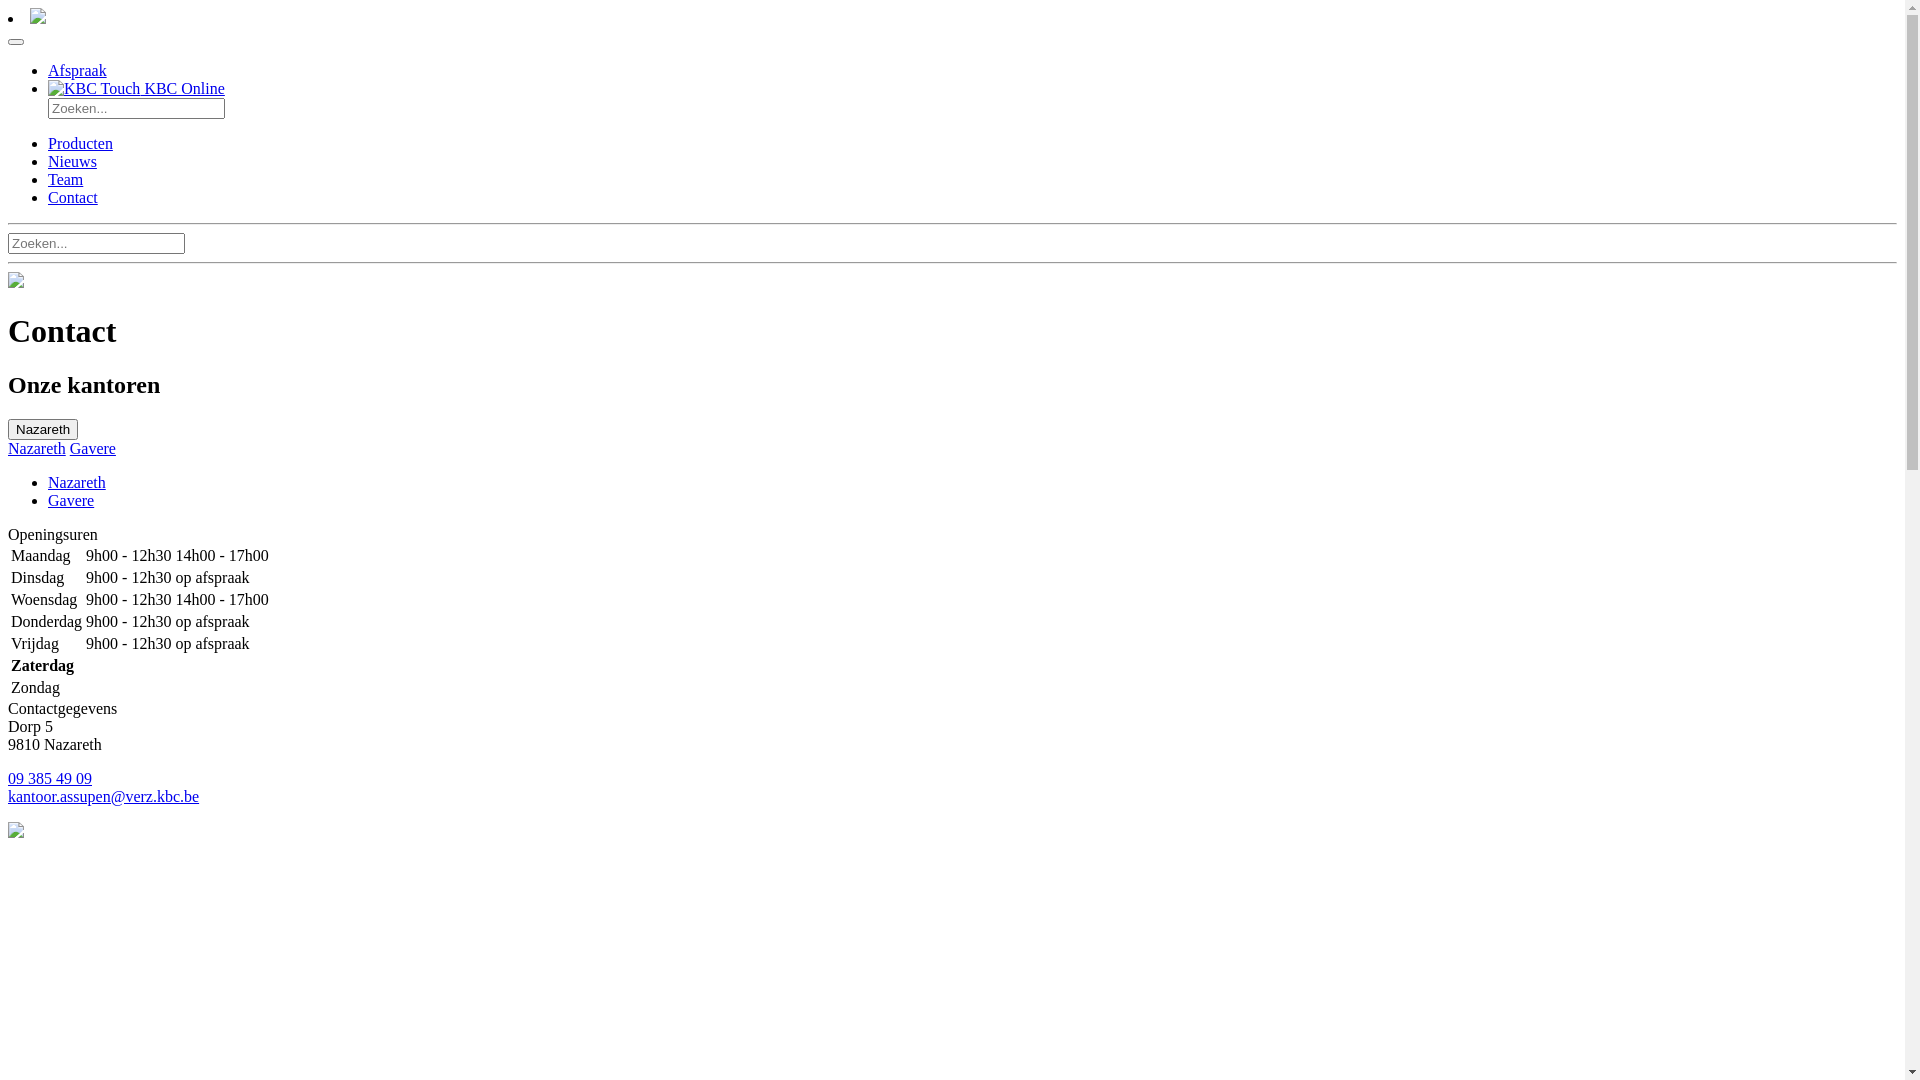  Describe the element at coordinates (136, 88) in the screenshot. I see ` KBC Online` at that location.